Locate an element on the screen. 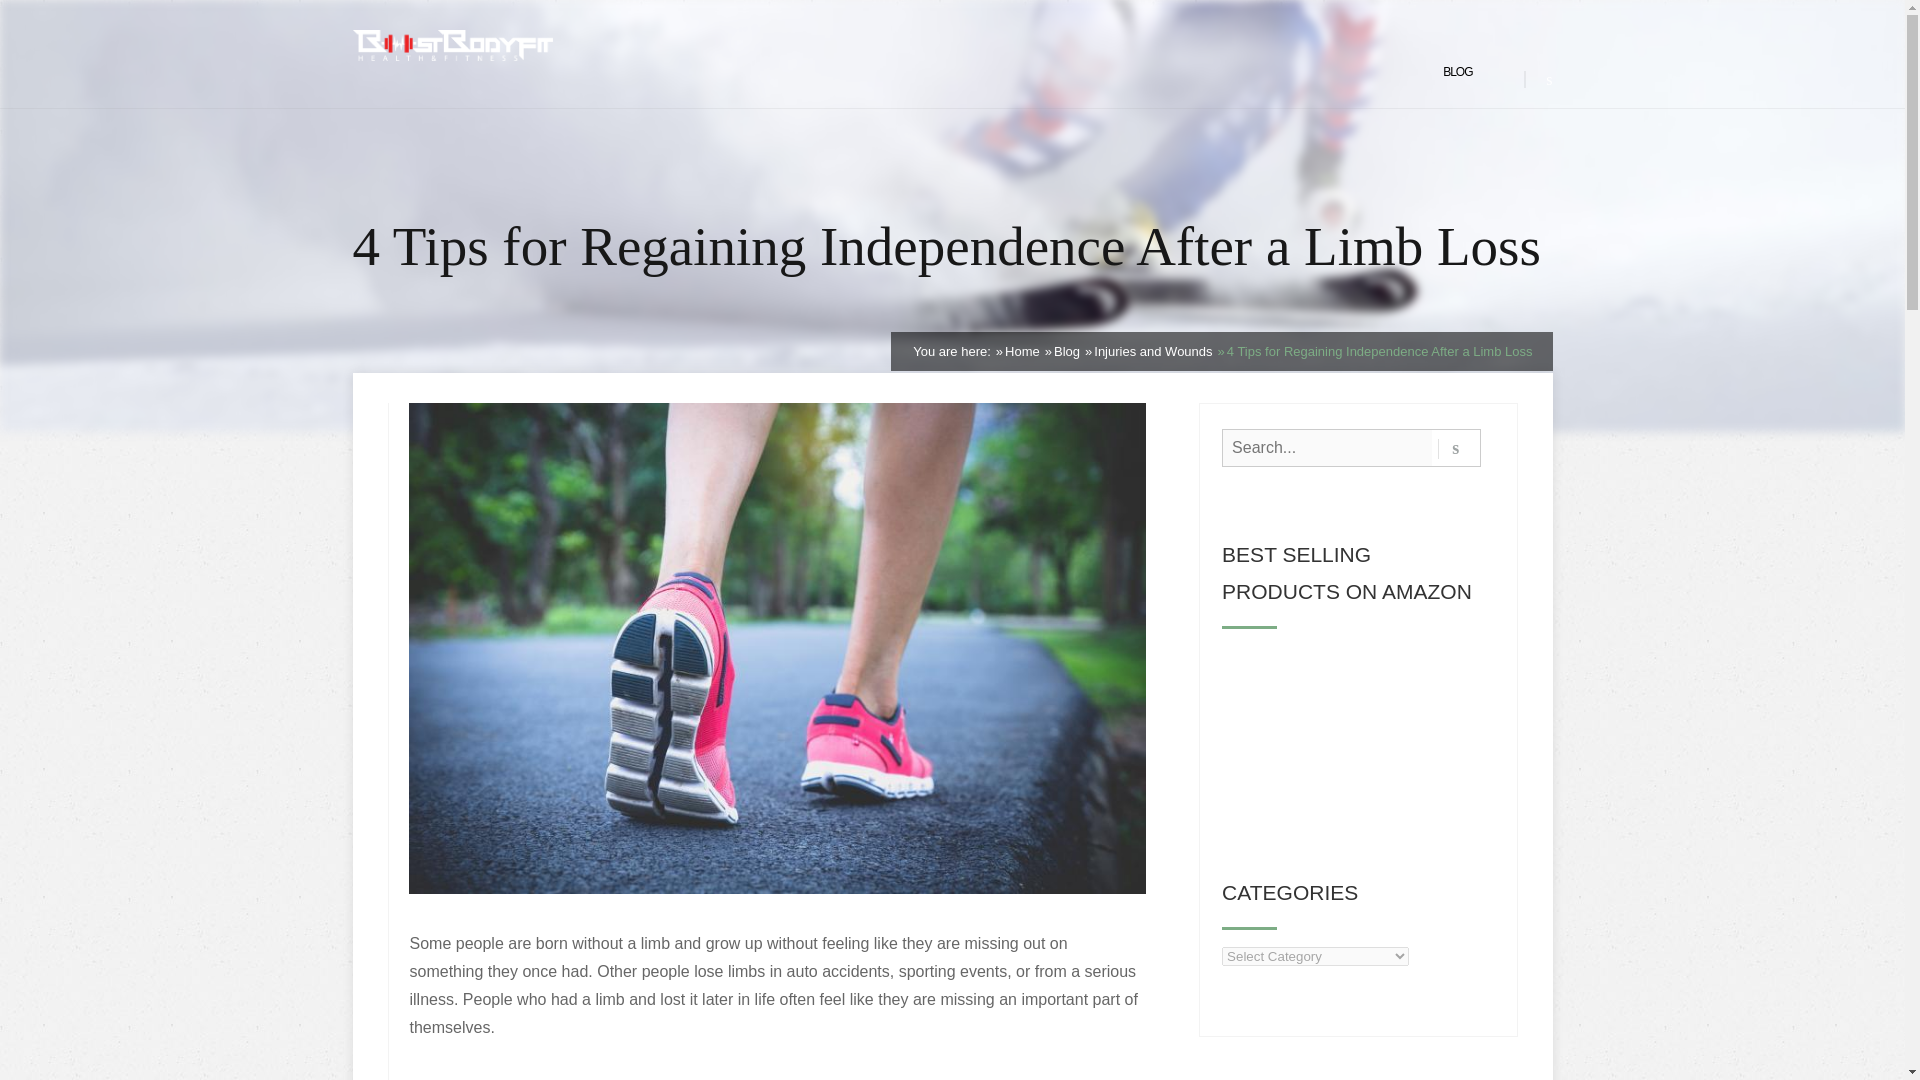 This screenshot has width=1920, height=1080. Home is located at coordinates (1022, 351).